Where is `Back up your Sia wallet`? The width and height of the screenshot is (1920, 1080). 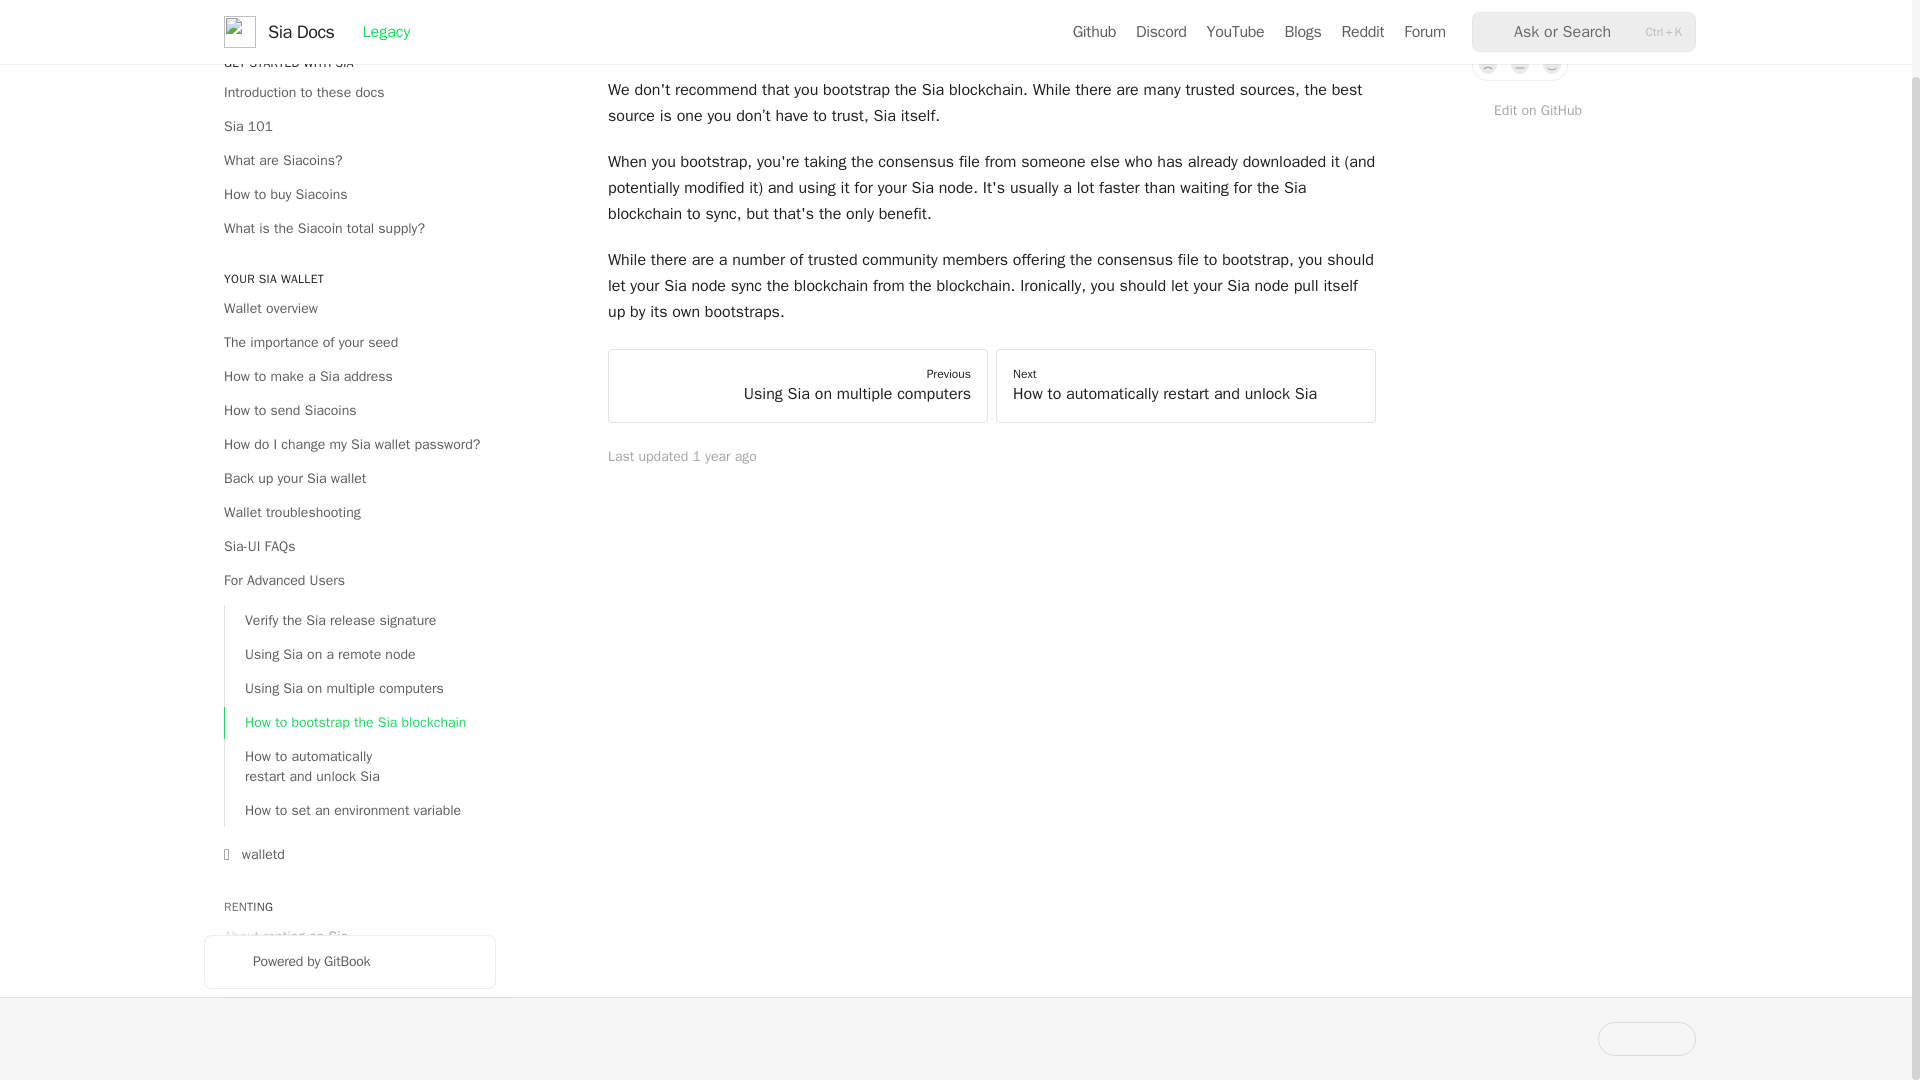
Back up your Sia wallet is located at coordinates (349, 478).